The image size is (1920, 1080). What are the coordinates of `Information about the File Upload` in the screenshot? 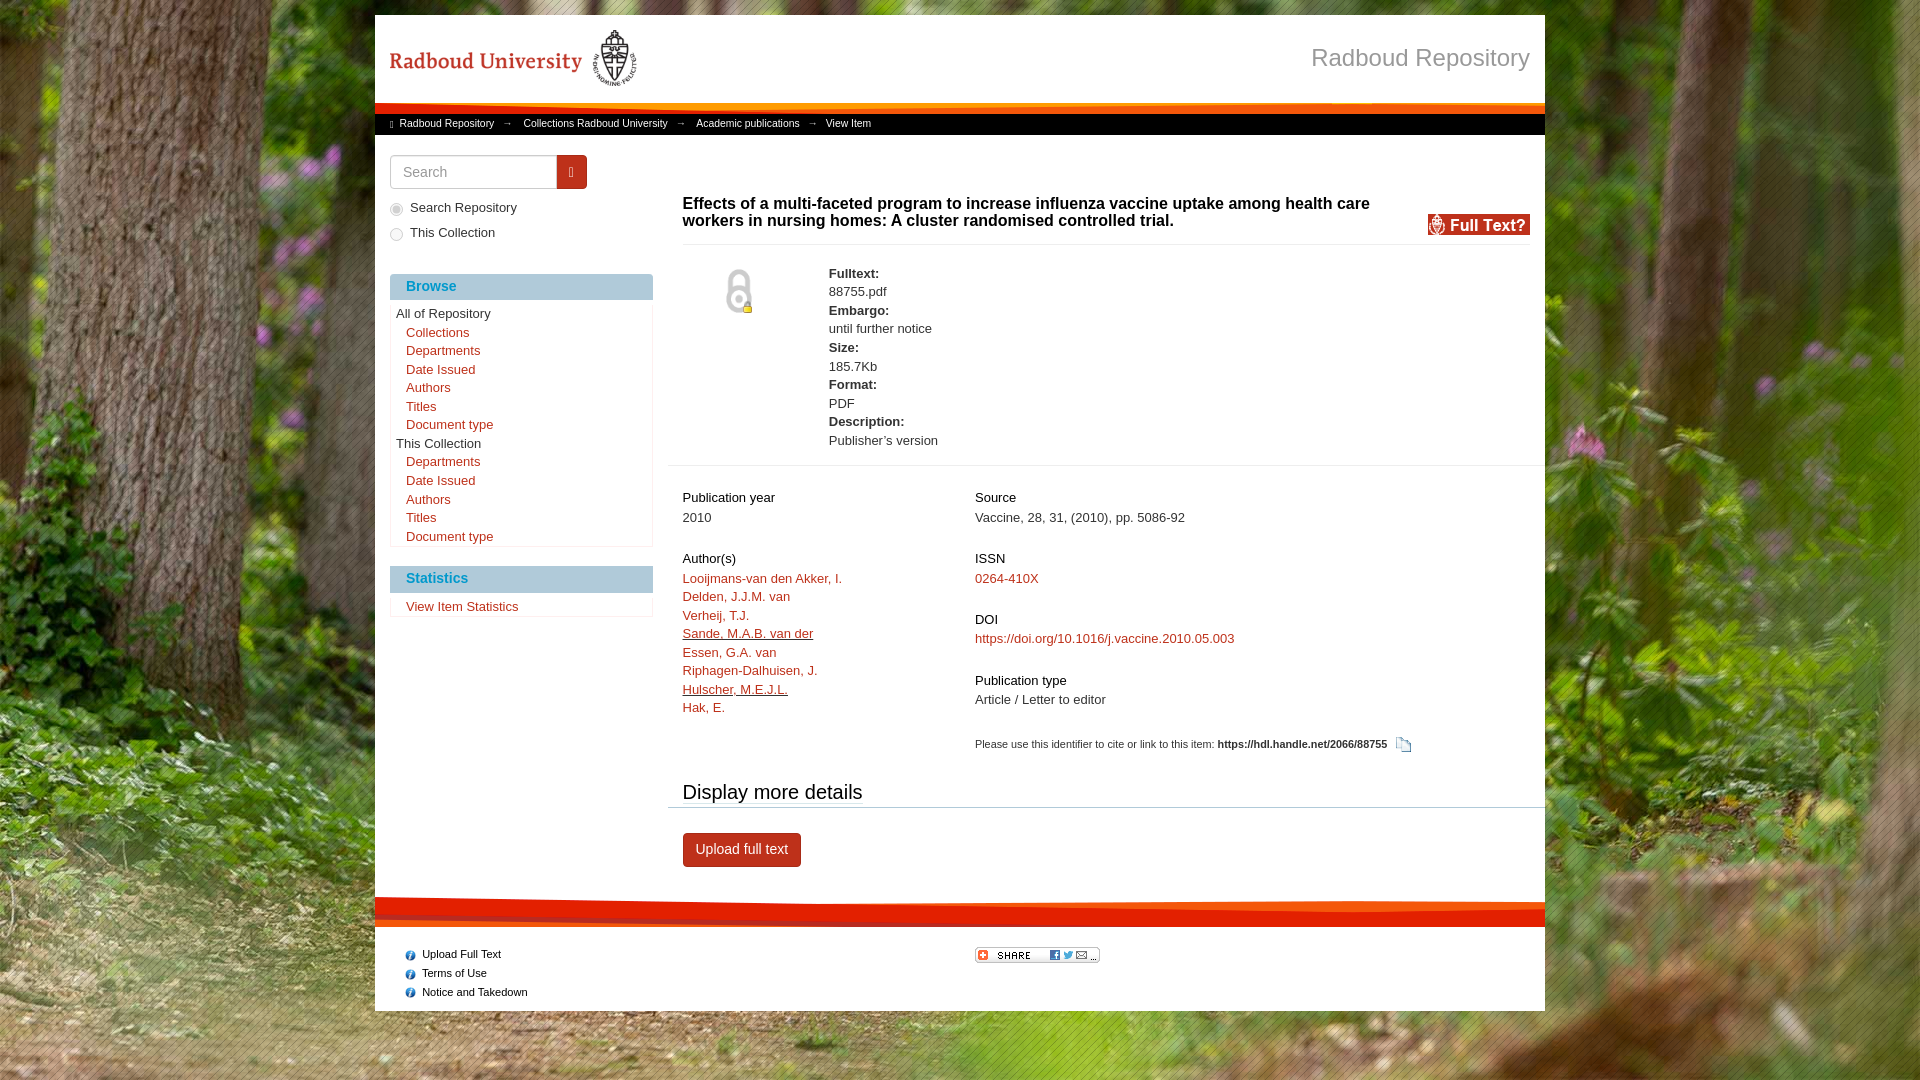 It's located at (453, 954).